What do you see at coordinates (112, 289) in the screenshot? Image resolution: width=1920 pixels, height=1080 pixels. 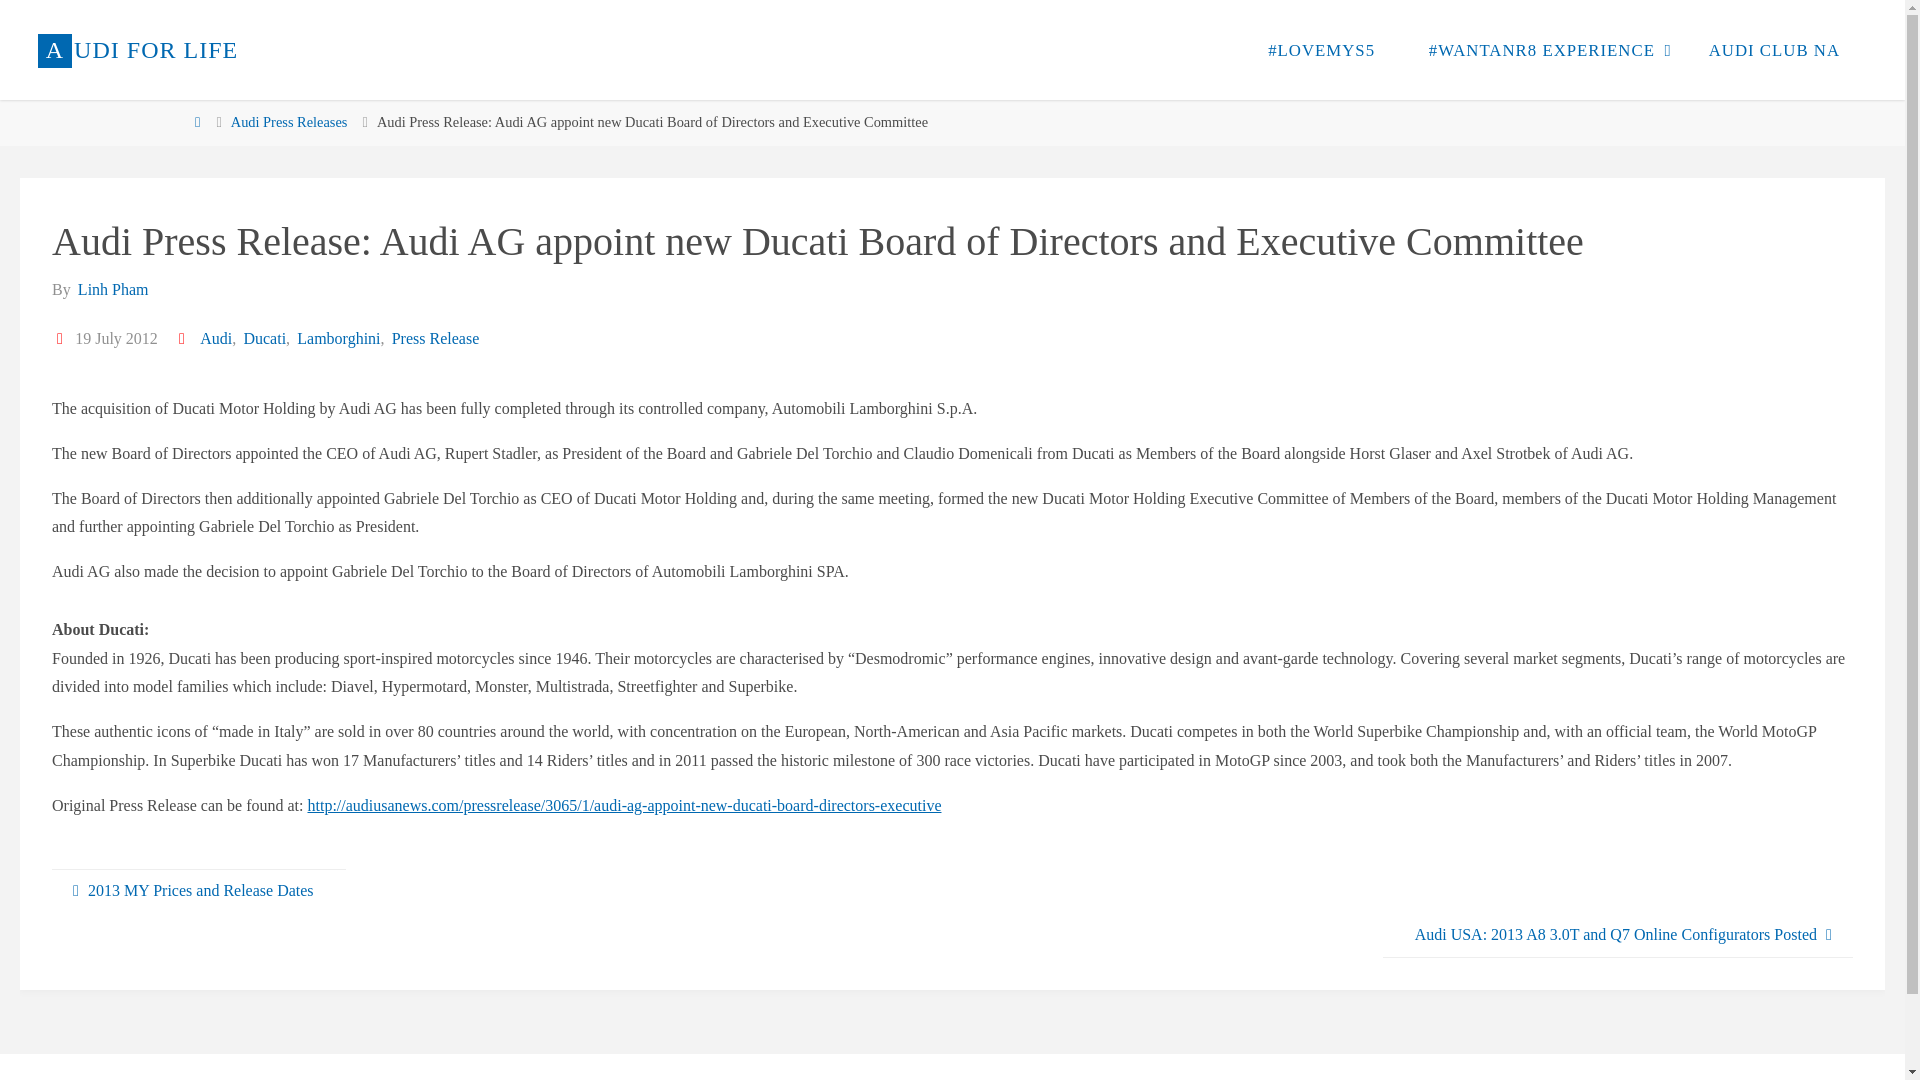 I see `View all posts by Linh Pham` at bounding box center [112, 289].